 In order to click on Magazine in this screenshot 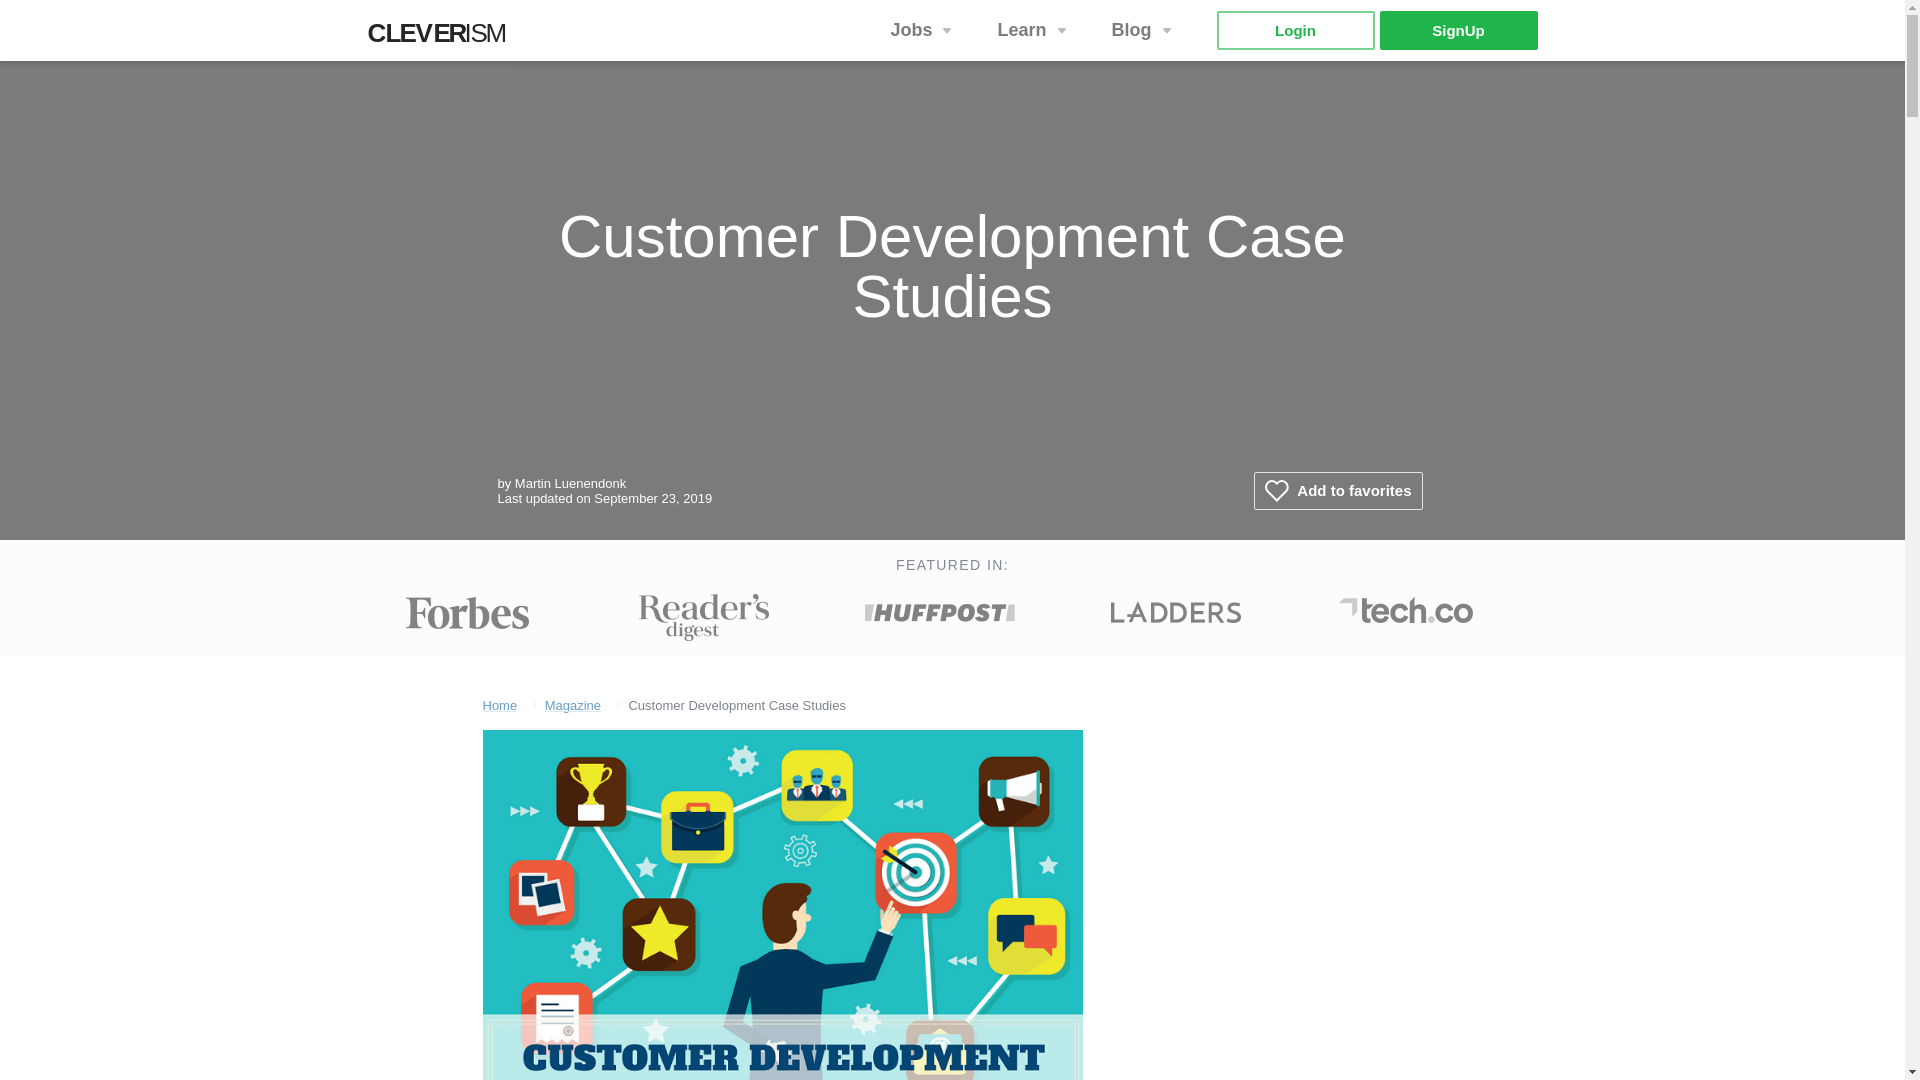, I will do `click(498, 704)`.